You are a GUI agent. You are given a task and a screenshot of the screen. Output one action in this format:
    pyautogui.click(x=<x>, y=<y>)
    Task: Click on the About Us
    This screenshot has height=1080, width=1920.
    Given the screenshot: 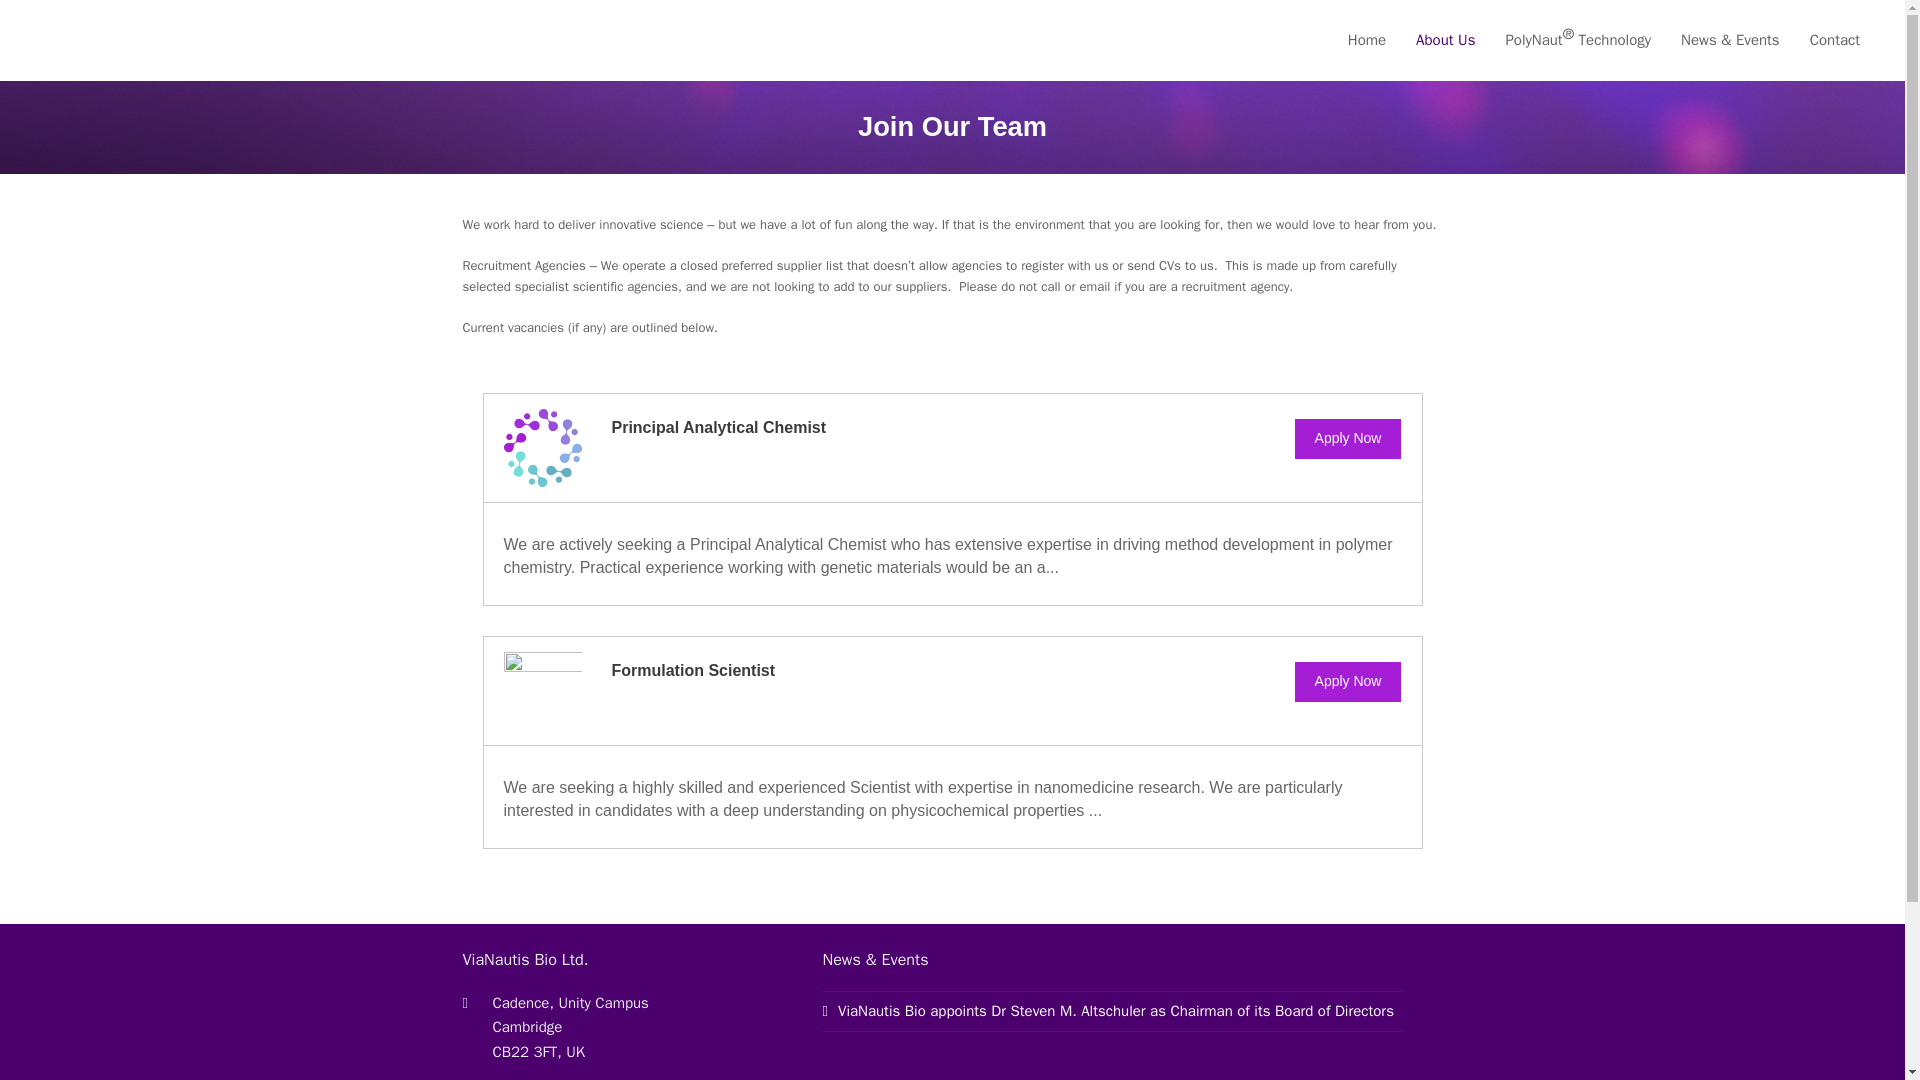 What is the action you would take?
    pyautogui.click(x=1445, y=40)
    